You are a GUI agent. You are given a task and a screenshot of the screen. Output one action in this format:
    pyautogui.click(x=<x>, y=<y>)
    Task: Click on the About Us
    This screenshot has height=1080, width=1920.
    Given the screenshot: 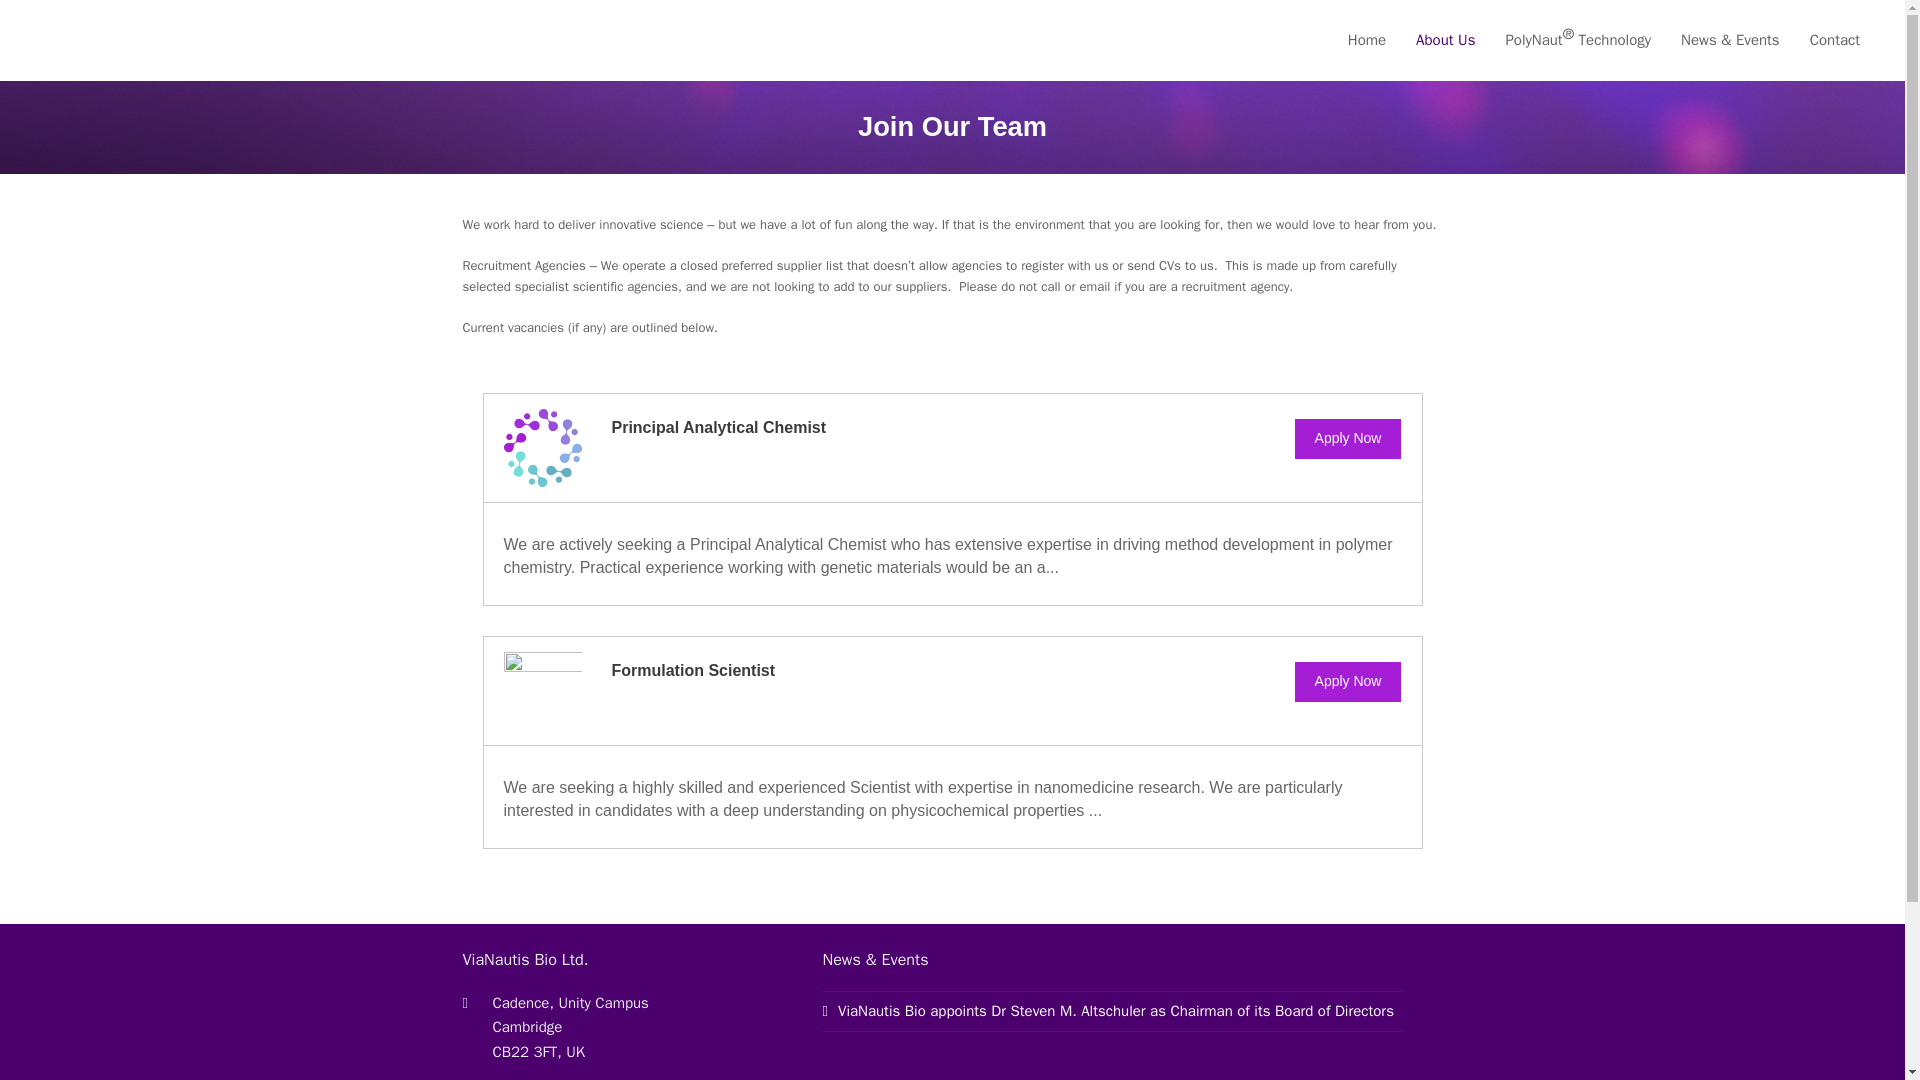 What is the action you would take?
    pyautogui.click(x=1445, y=40)
    